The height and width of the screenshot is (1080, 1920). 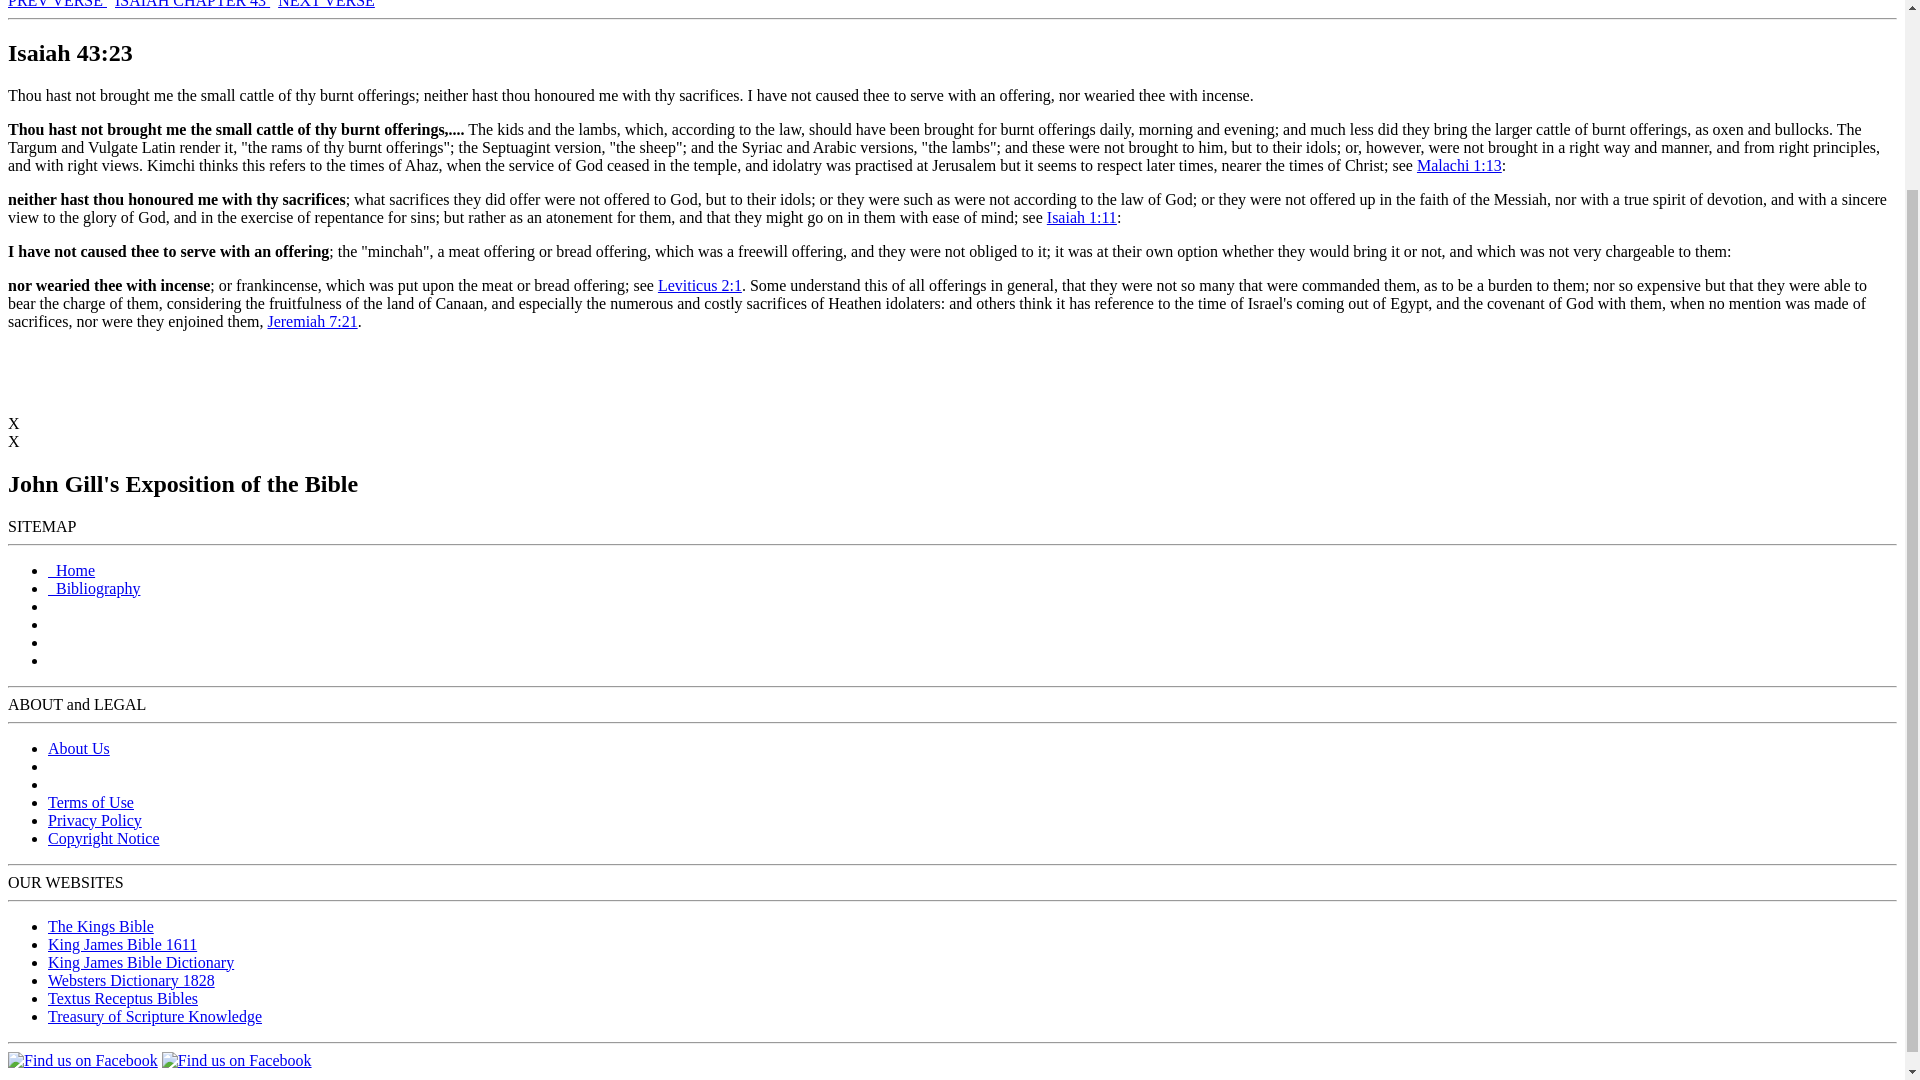 What do you see at coordinates (221, 4) in the screenshot?
I see `CHAPTER 43` at bounding box center [221, 4].